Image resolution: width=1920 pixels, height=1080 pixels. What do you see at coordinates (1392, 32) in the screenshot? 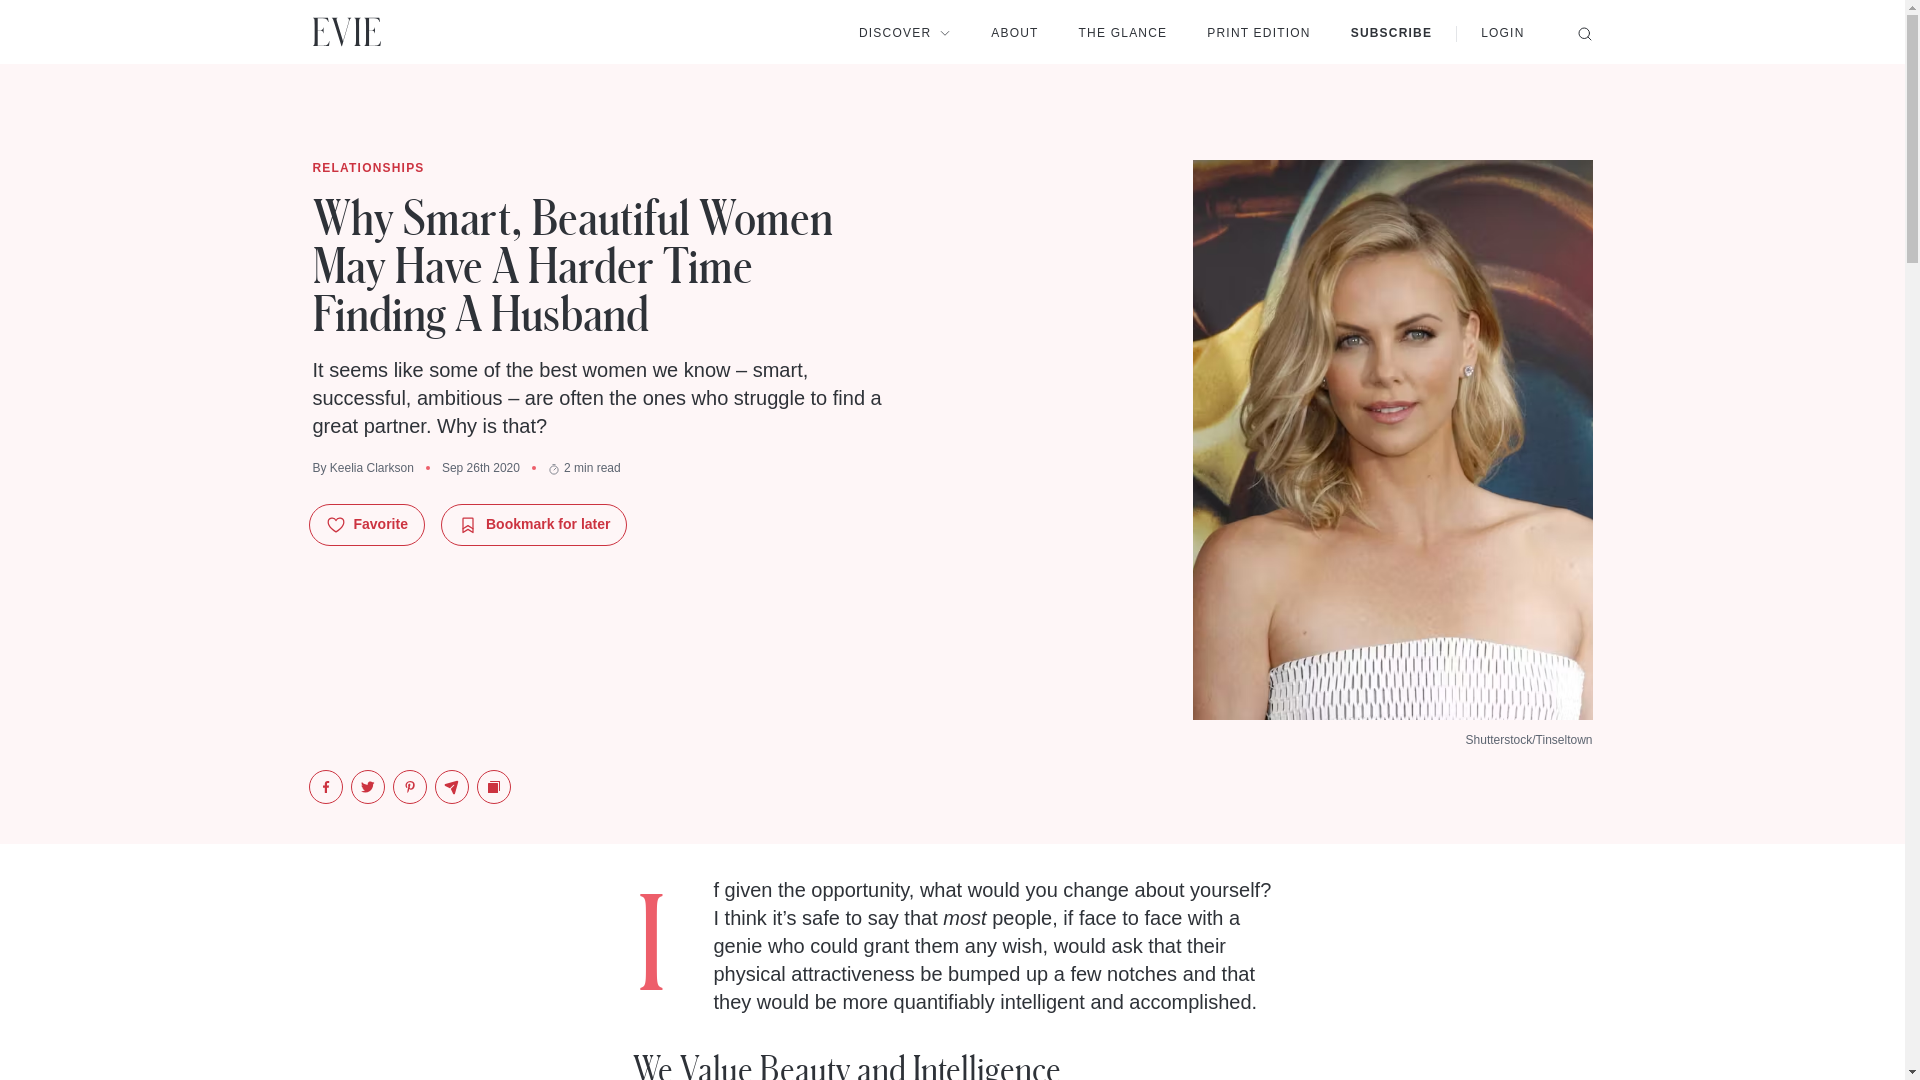
I see `SUBSCRIBE` at bounding box center [1392, 32].